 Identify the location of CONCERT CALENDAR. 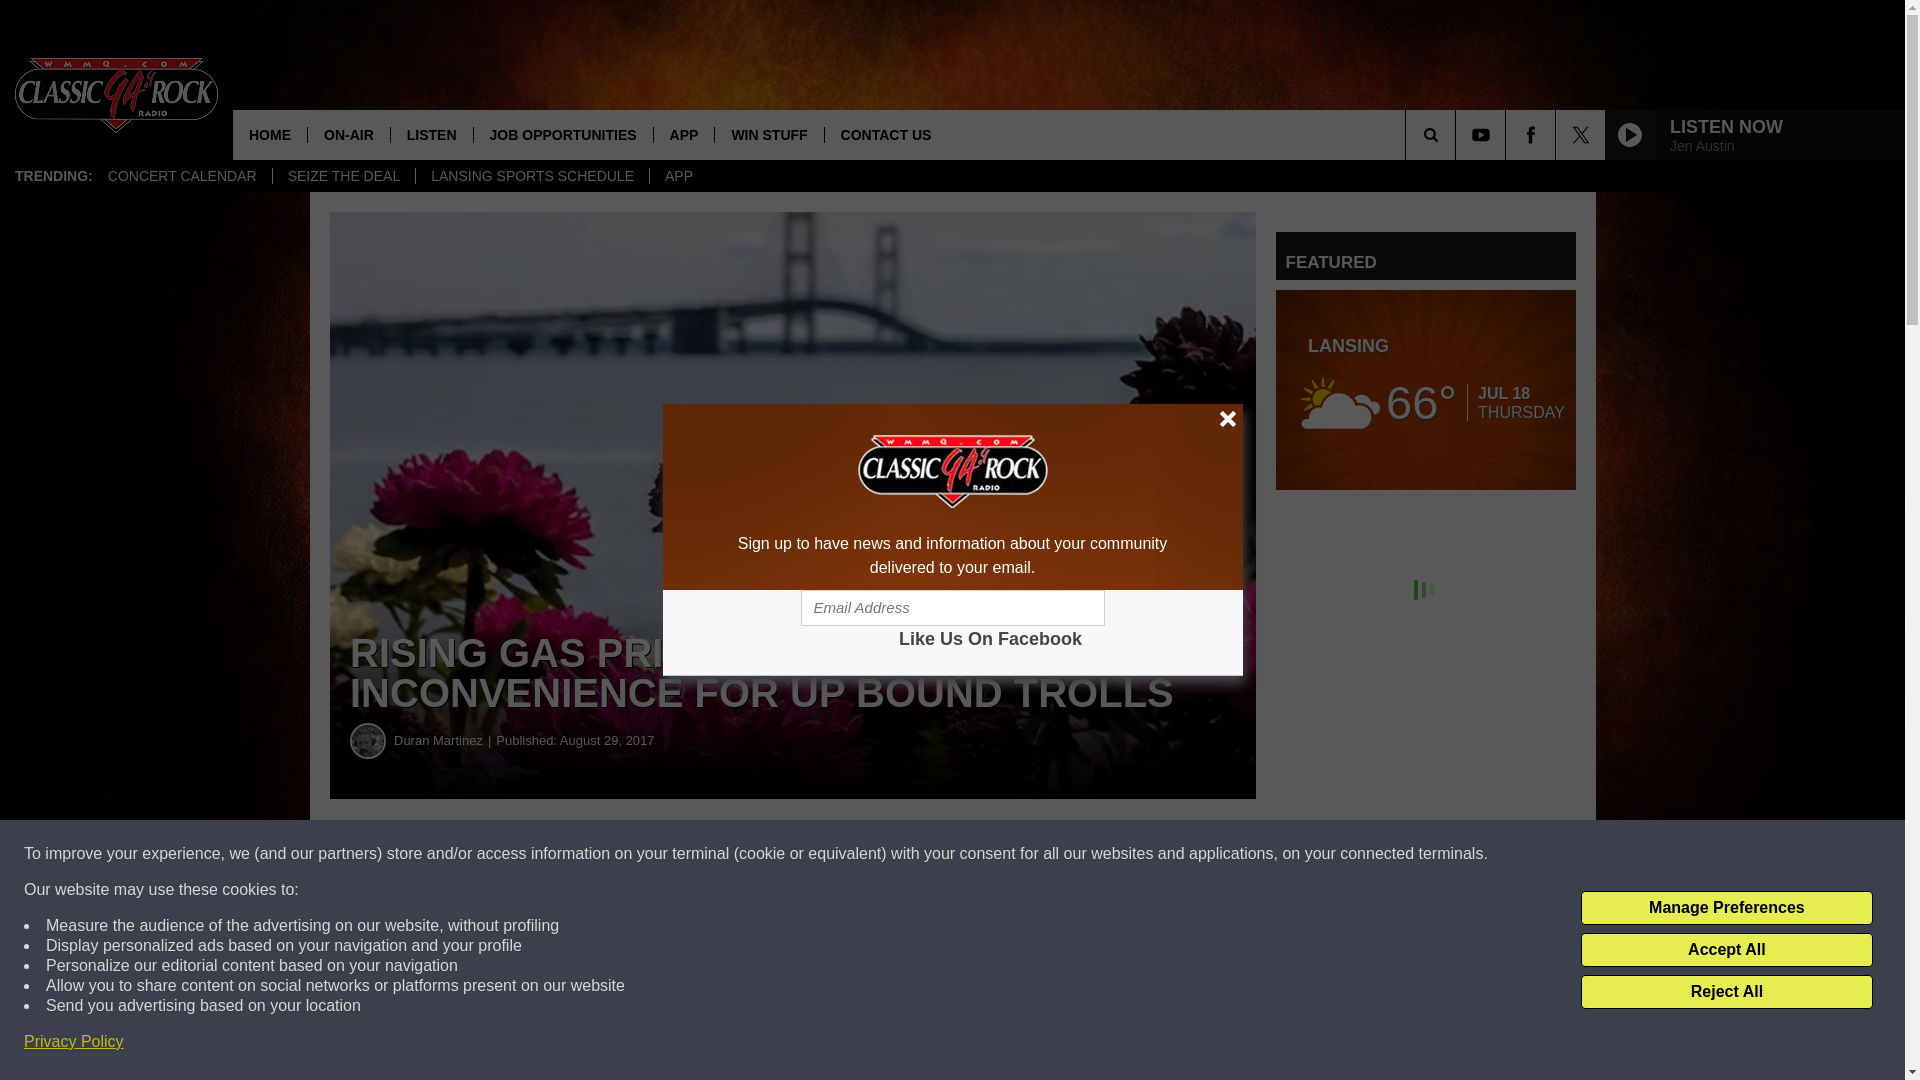
(182, 176).